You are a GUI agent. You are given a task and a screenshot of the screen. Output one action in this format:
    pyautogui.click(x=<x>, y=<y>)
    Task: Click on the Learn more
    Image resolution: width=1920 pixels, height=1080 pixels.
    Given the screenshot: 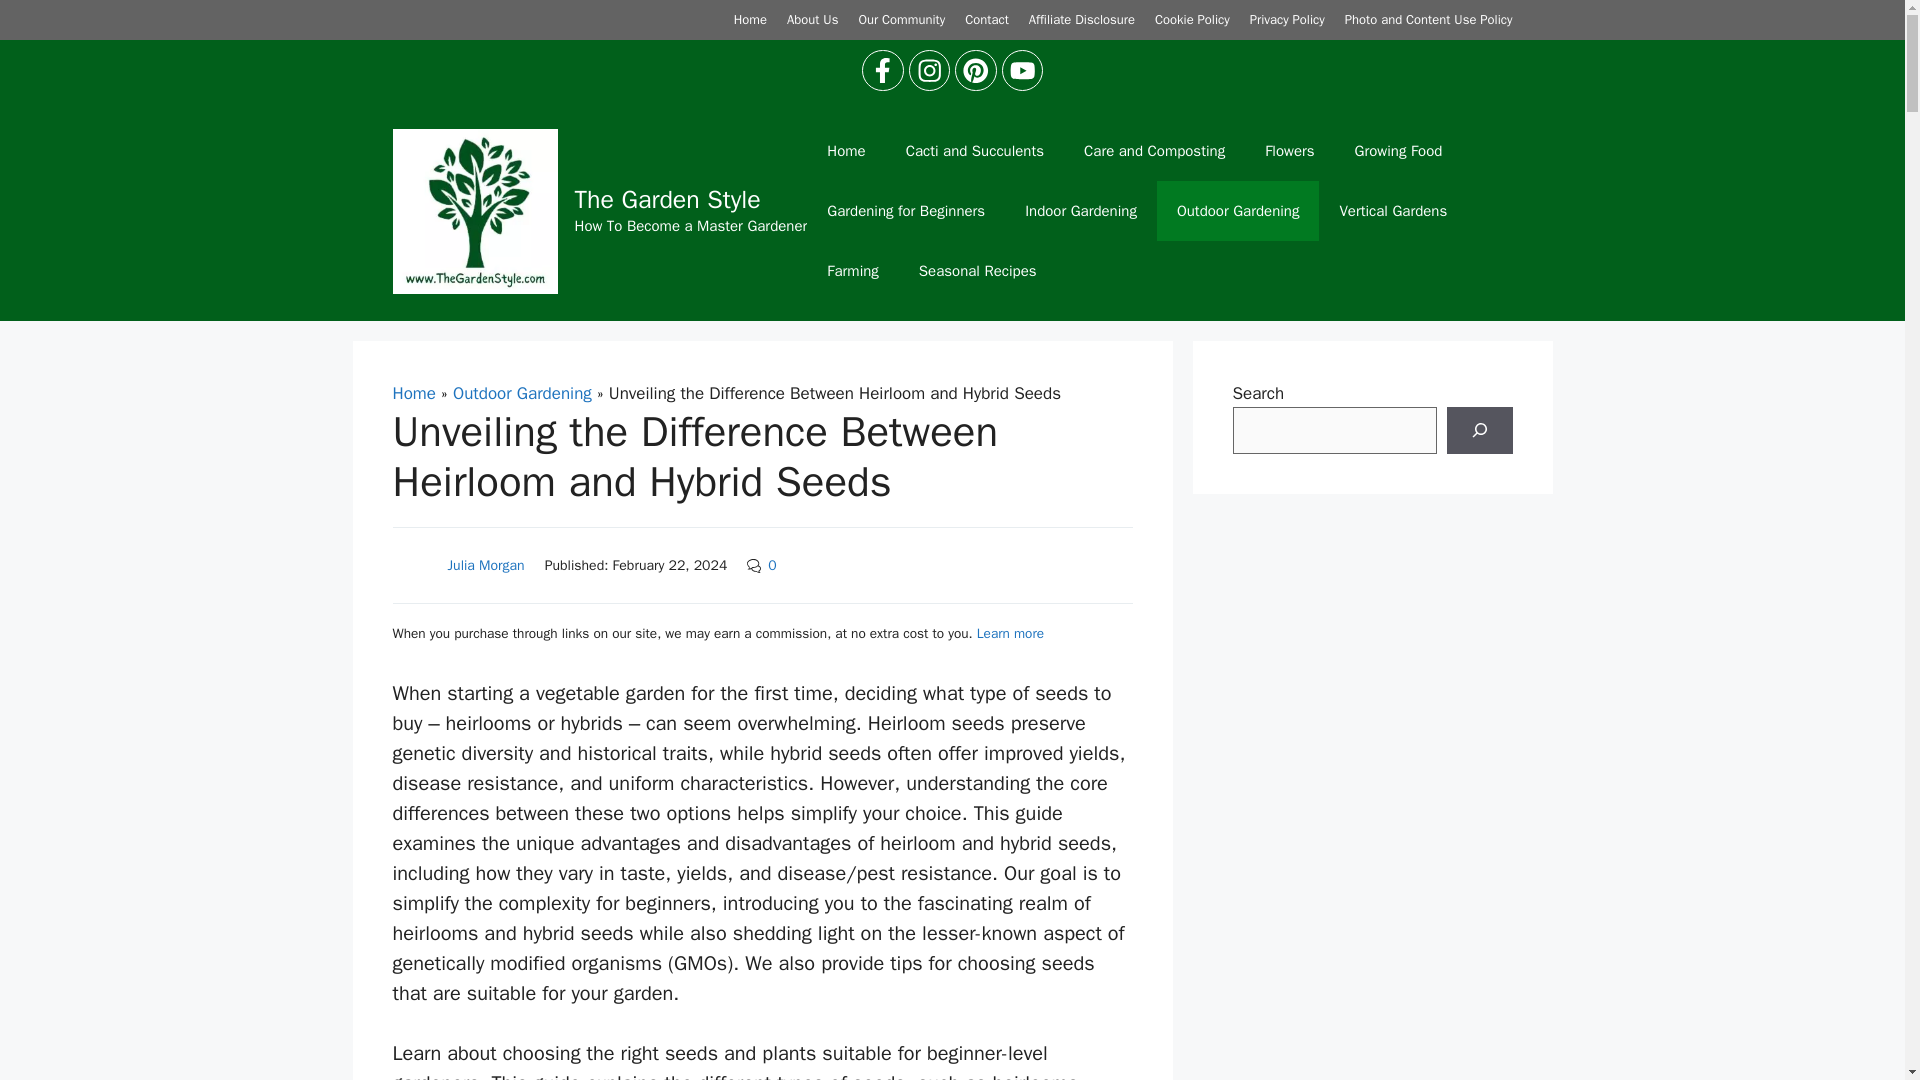 What is the action you would take?
    pyautogui.click(x=1010, y=633)
    